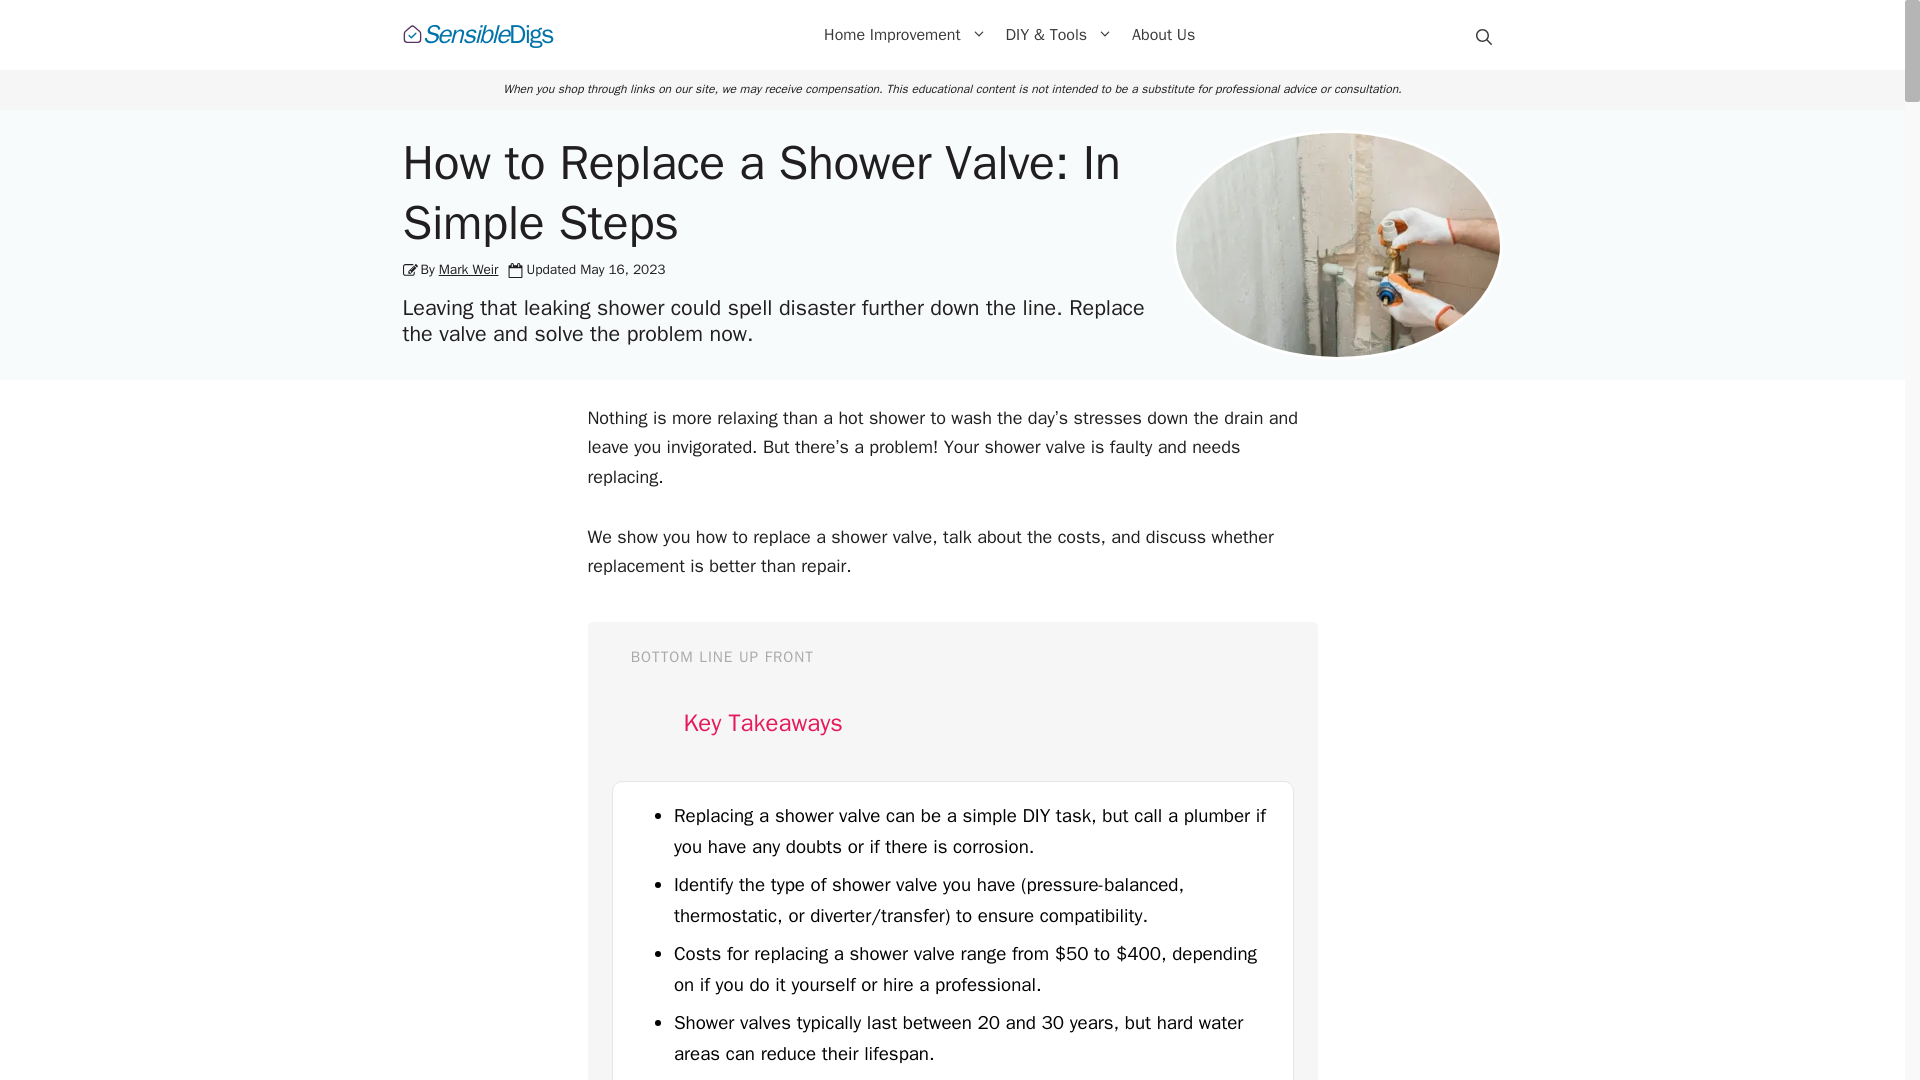 Image resolution: width=1920 pixels, height=1080 pixels. What do you see at coordinates (476, 35) in the screenshot?
I see `Home Improvement` at bounding box center [476, 35].